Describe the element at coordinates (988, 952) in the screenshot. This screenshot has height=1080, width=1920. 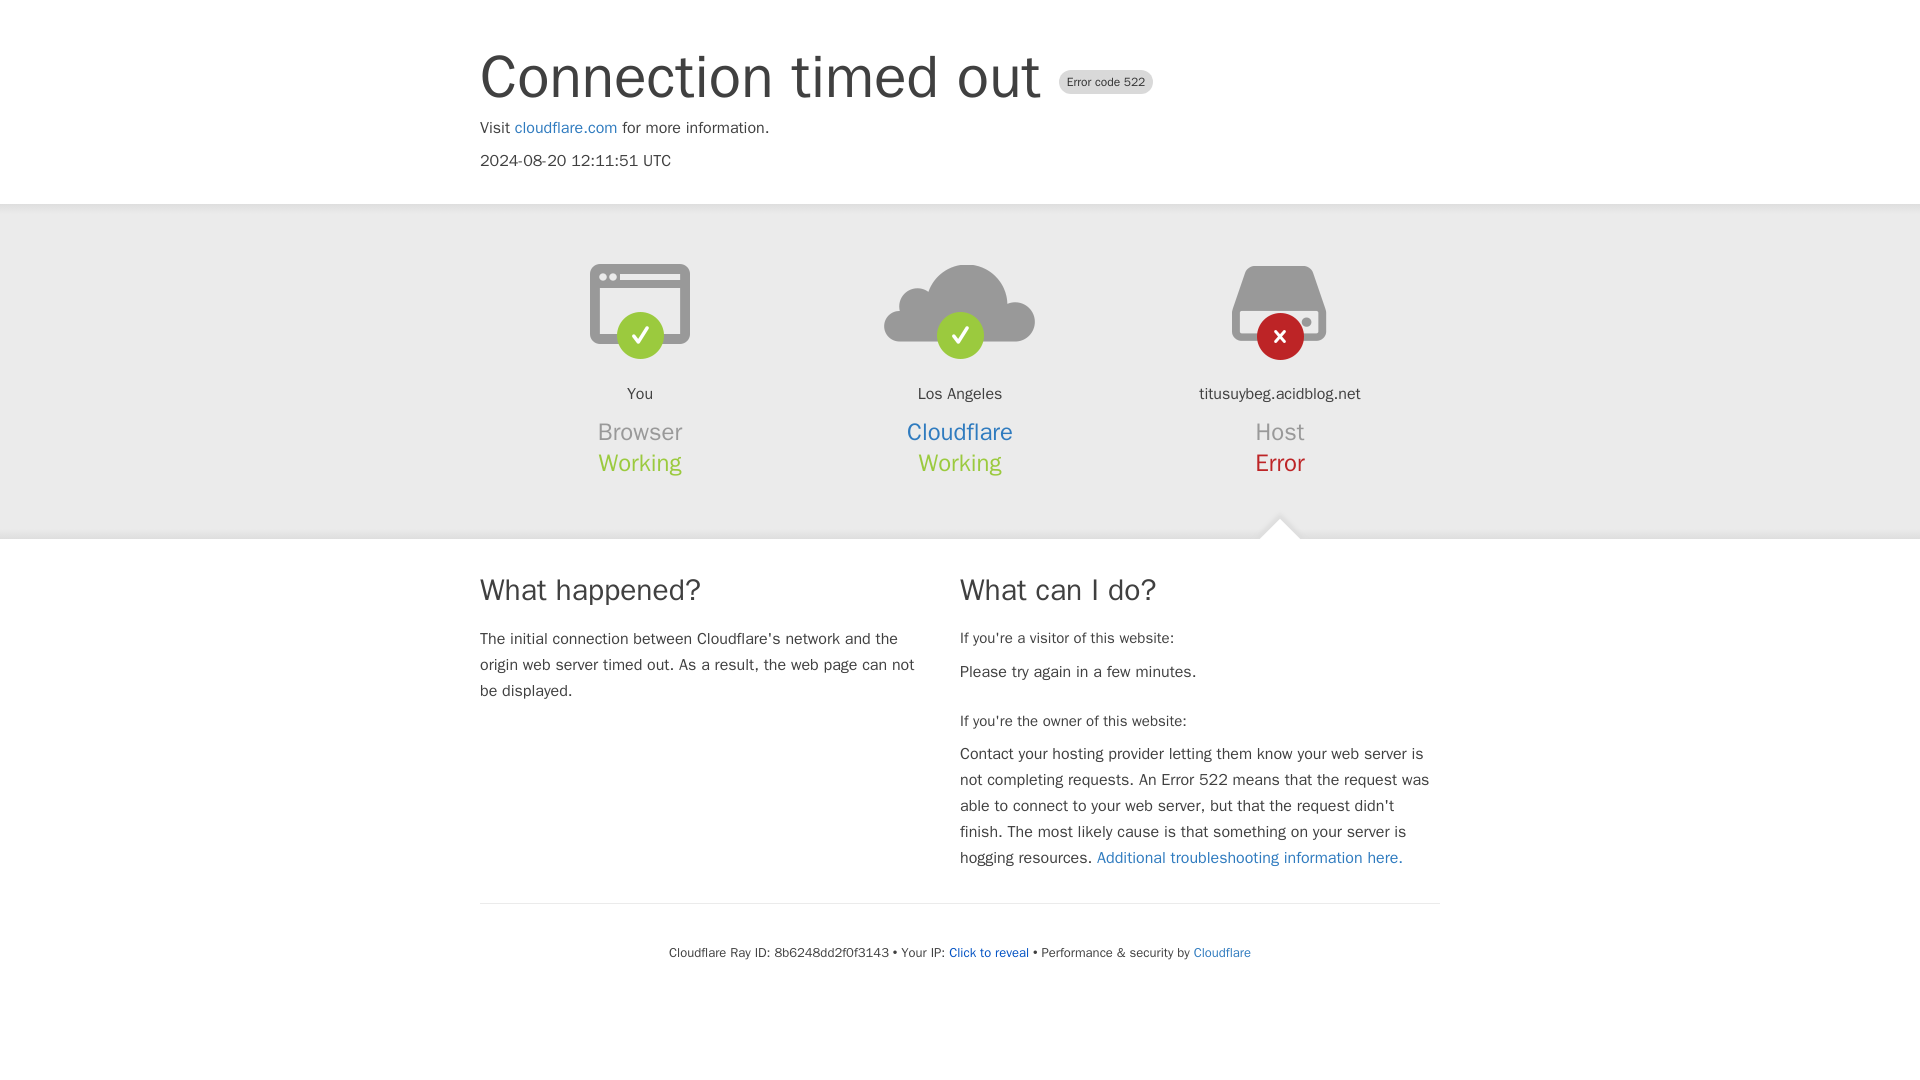
I see `Click to reveal` at that location.